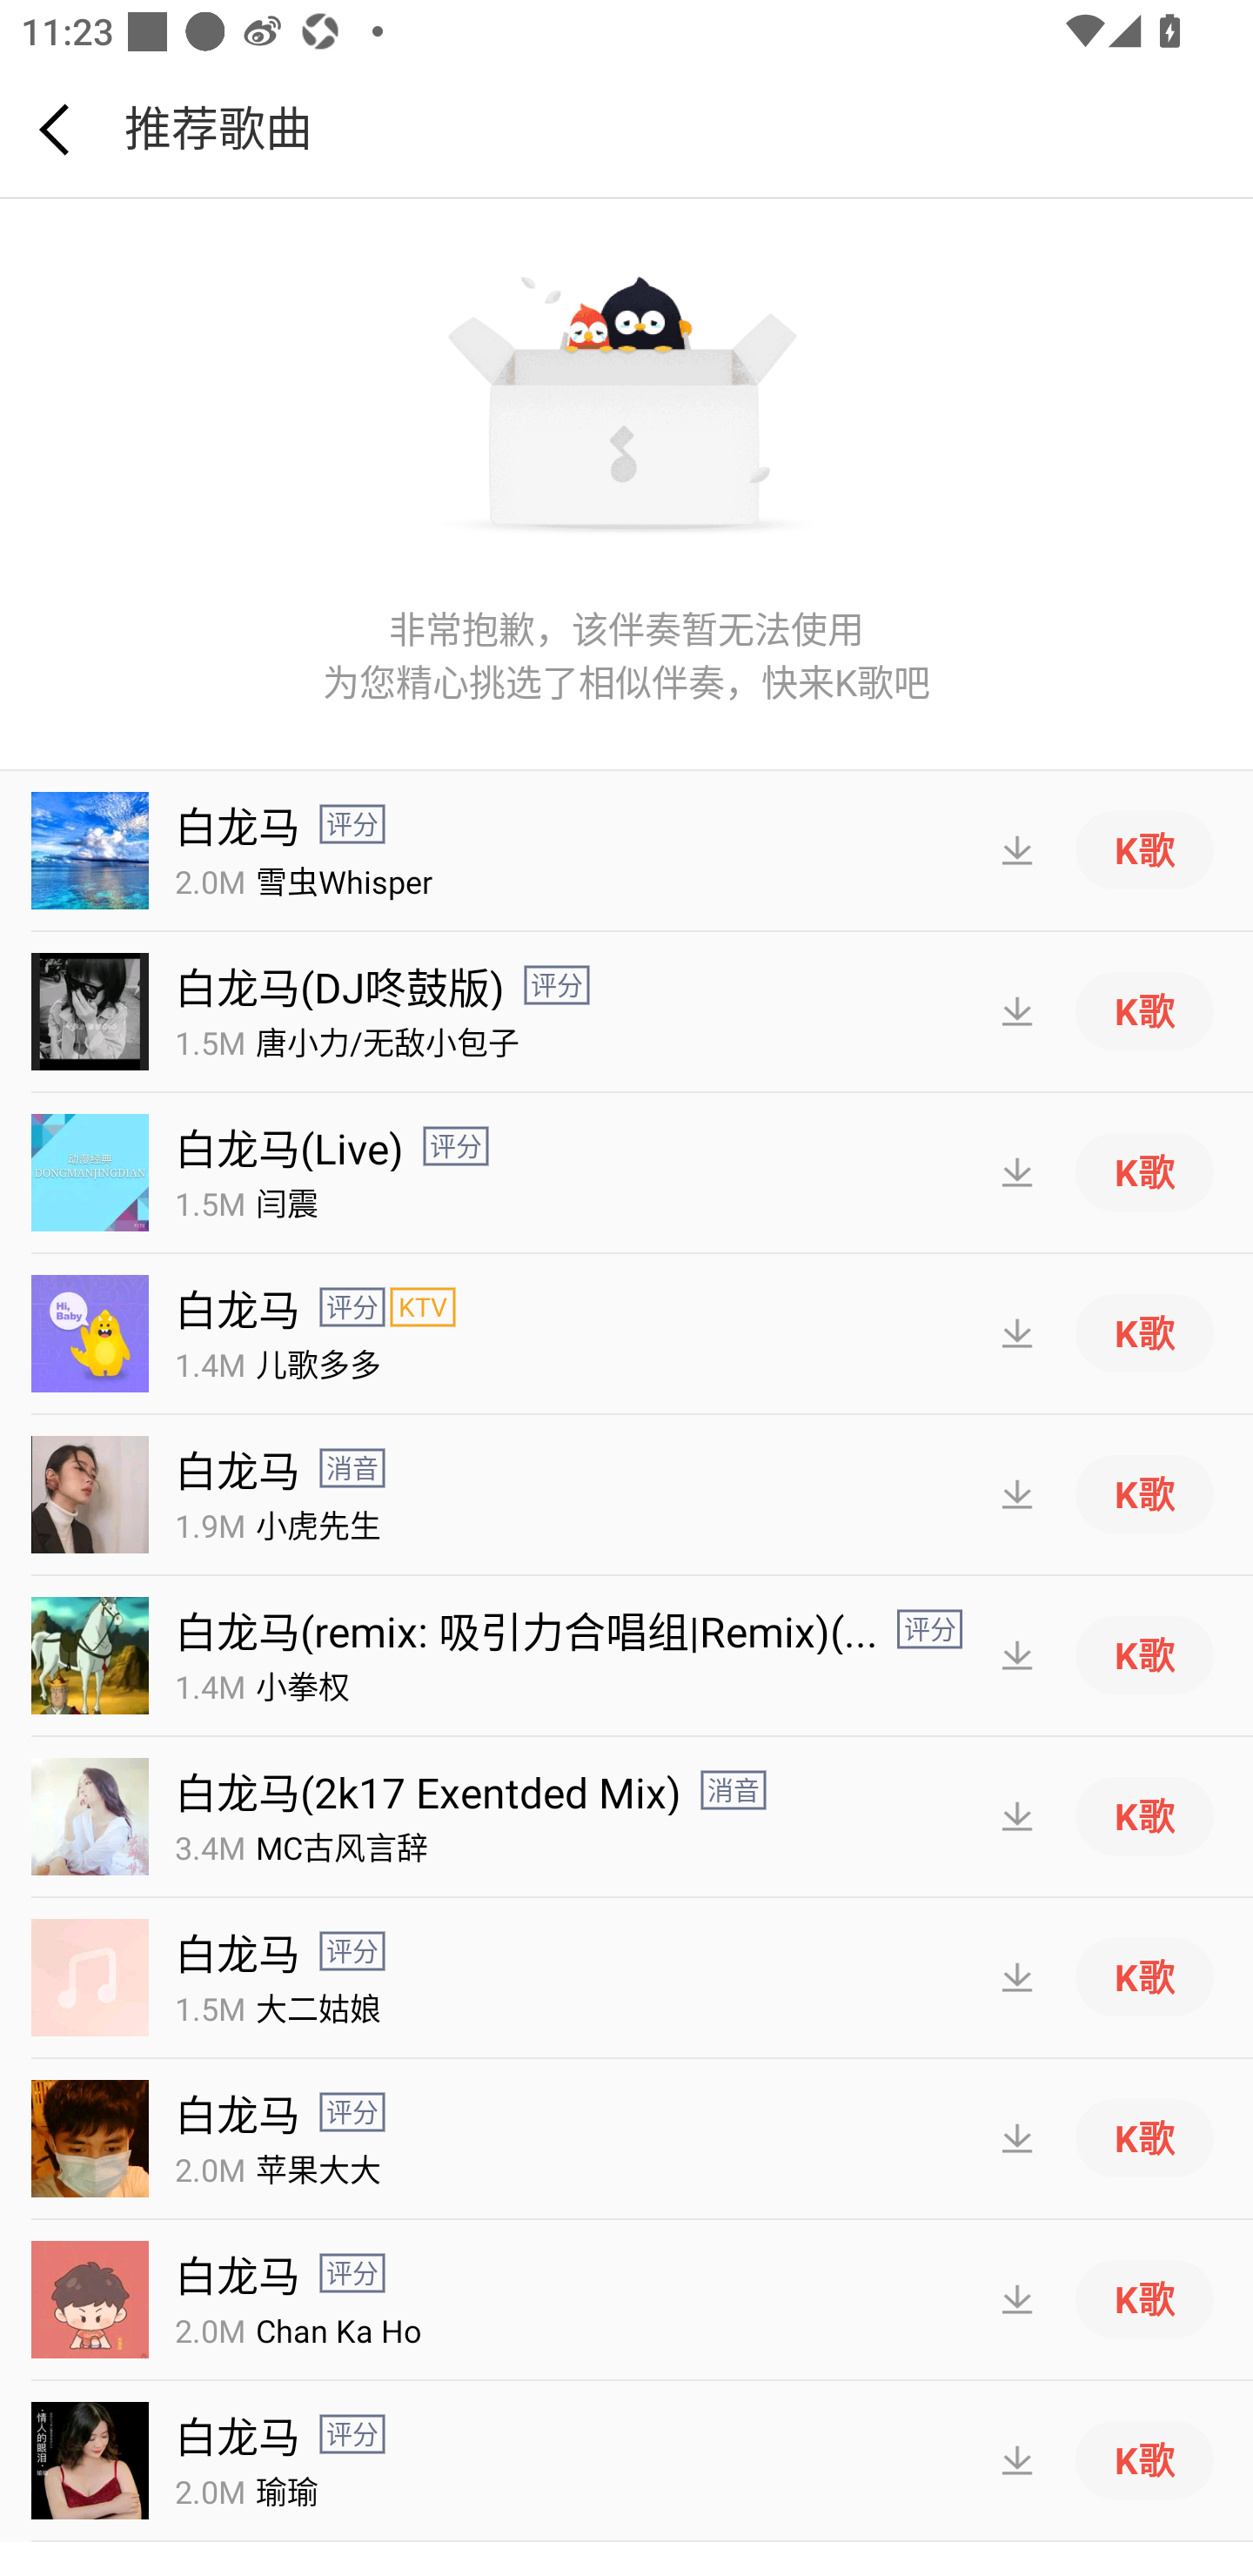  What do you see at coordinates (626, 1334) in the screenshot?
I see `1.4M 儿歌多多 K歌` at bounding box center [626, 1334].